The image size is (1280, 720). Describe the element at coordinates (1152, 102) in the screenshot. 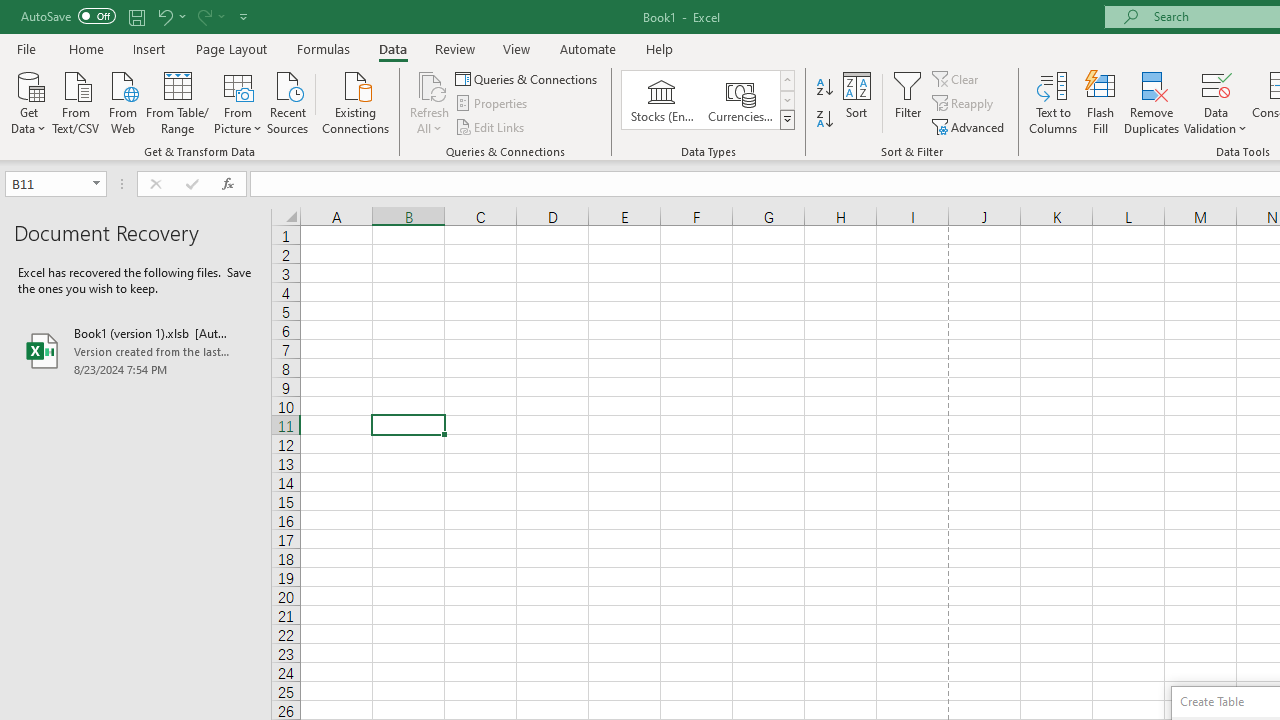

I see `Remove Duplicates` at that location.